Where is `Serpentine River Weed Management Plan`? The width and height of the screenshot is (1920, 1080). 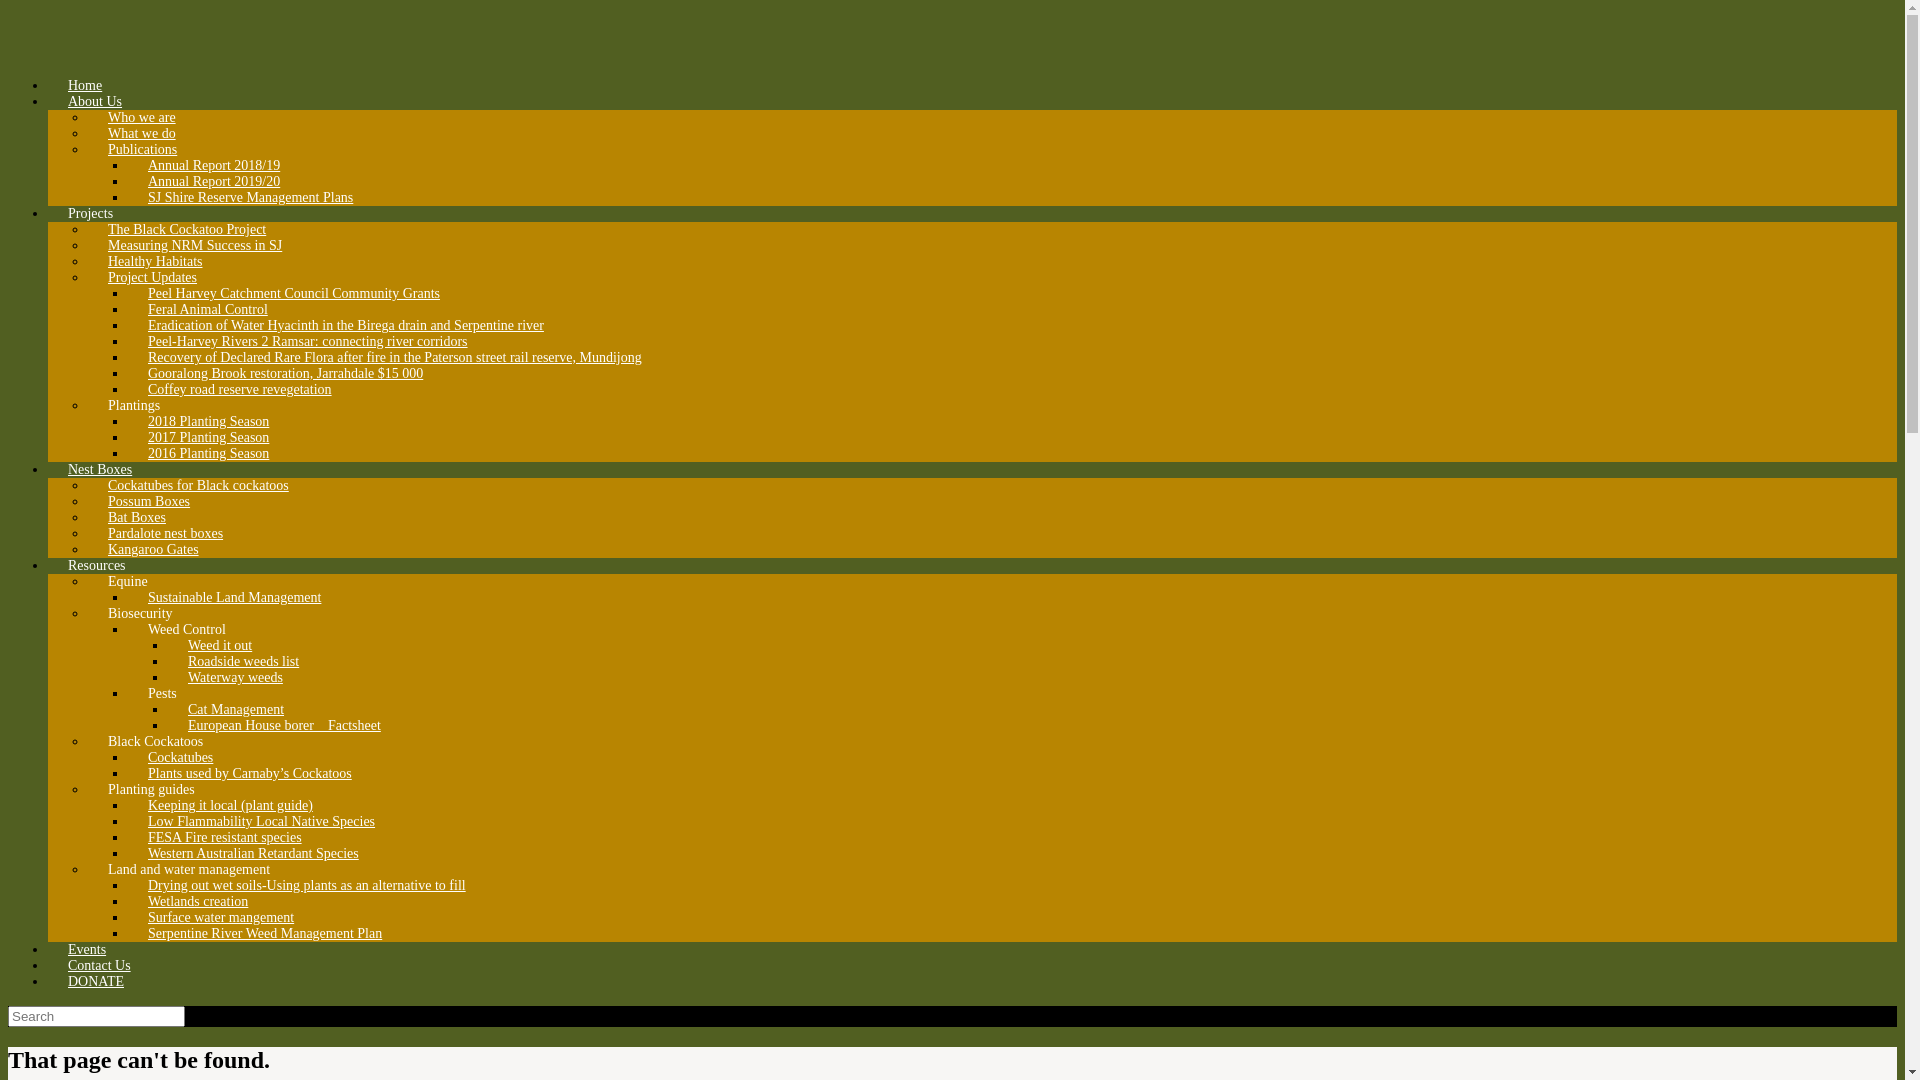 Serpentine River Weed Management Plan is located at coordinates (265, 934).